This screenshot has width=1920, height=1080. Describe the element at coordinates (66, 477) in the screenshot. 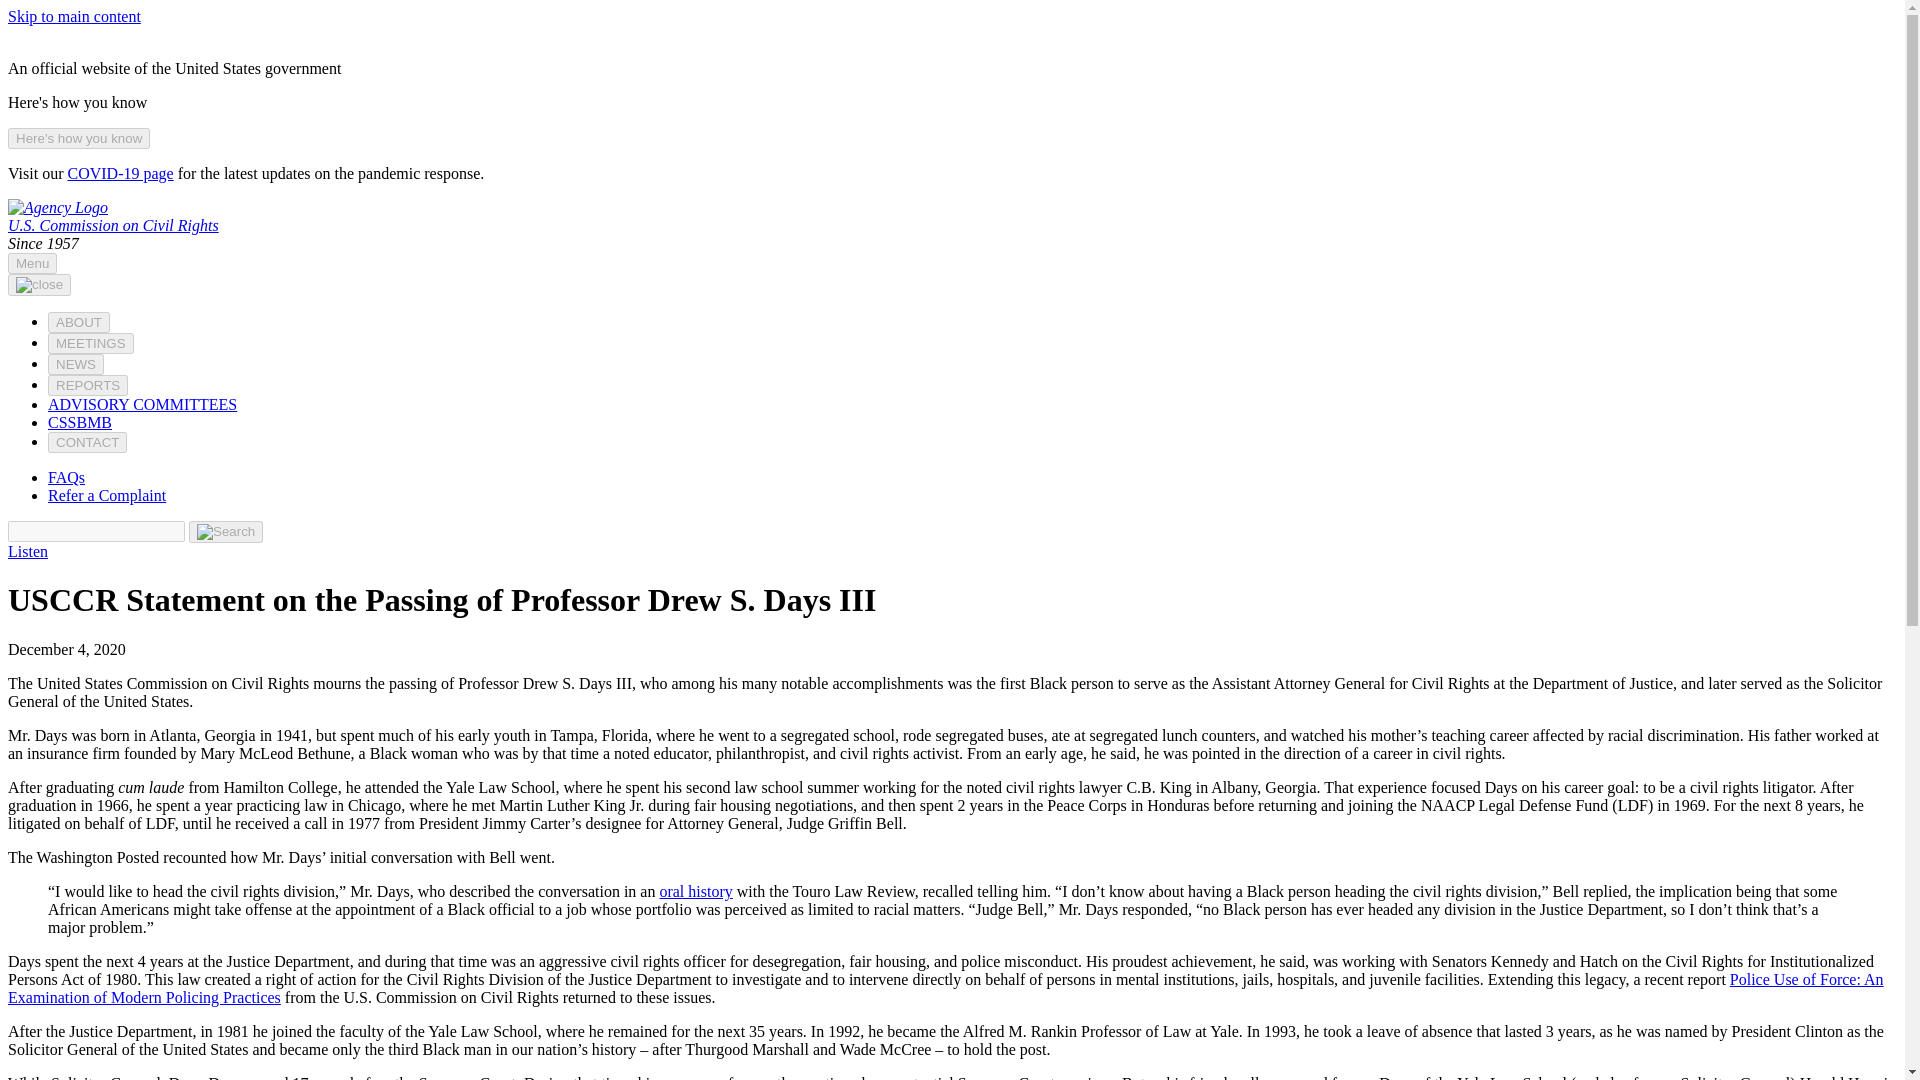

I see `FAQs` at that location.